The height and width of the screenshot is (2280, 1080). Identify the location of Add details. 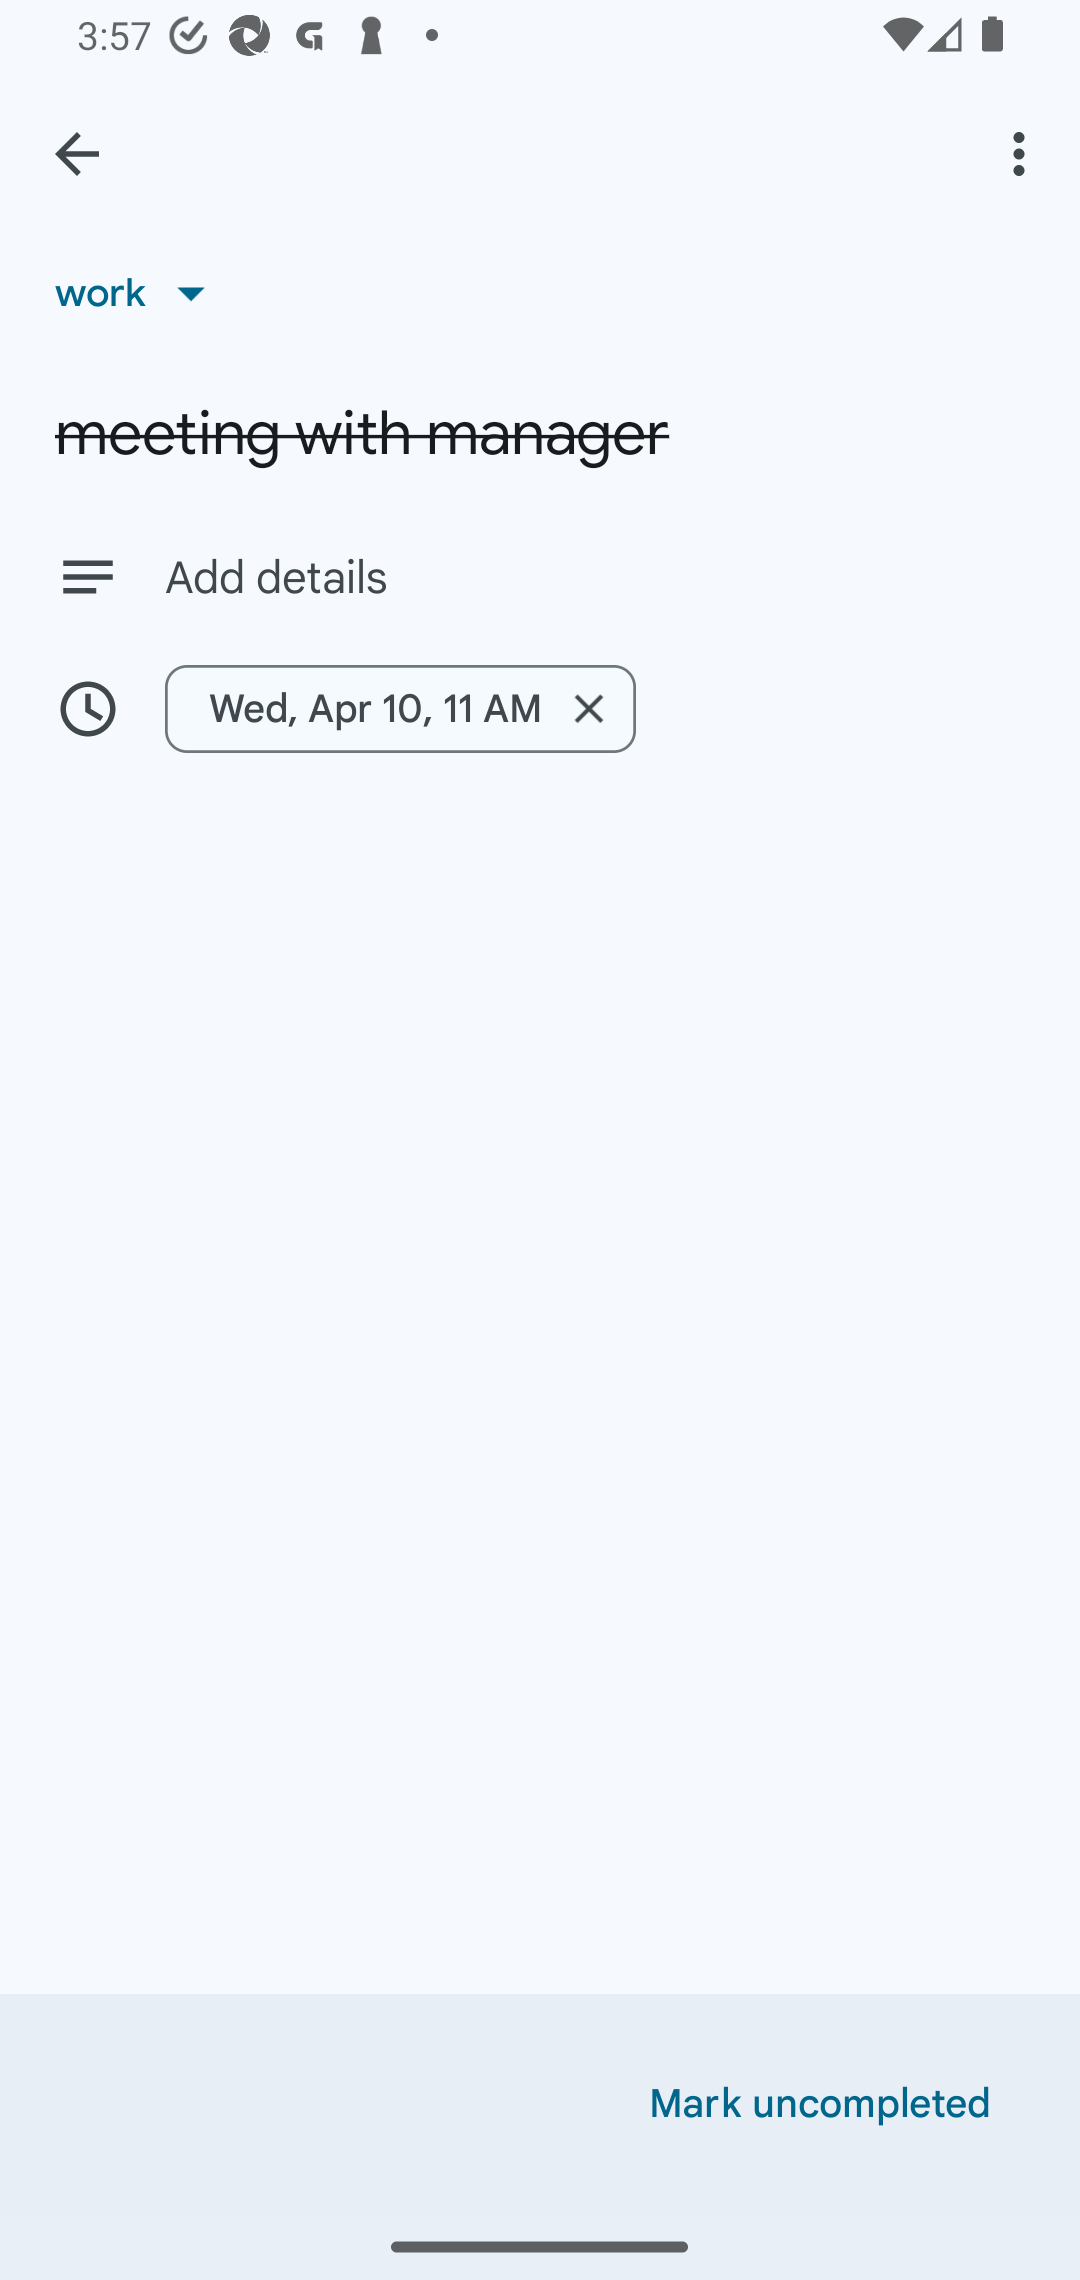
(594, 578).